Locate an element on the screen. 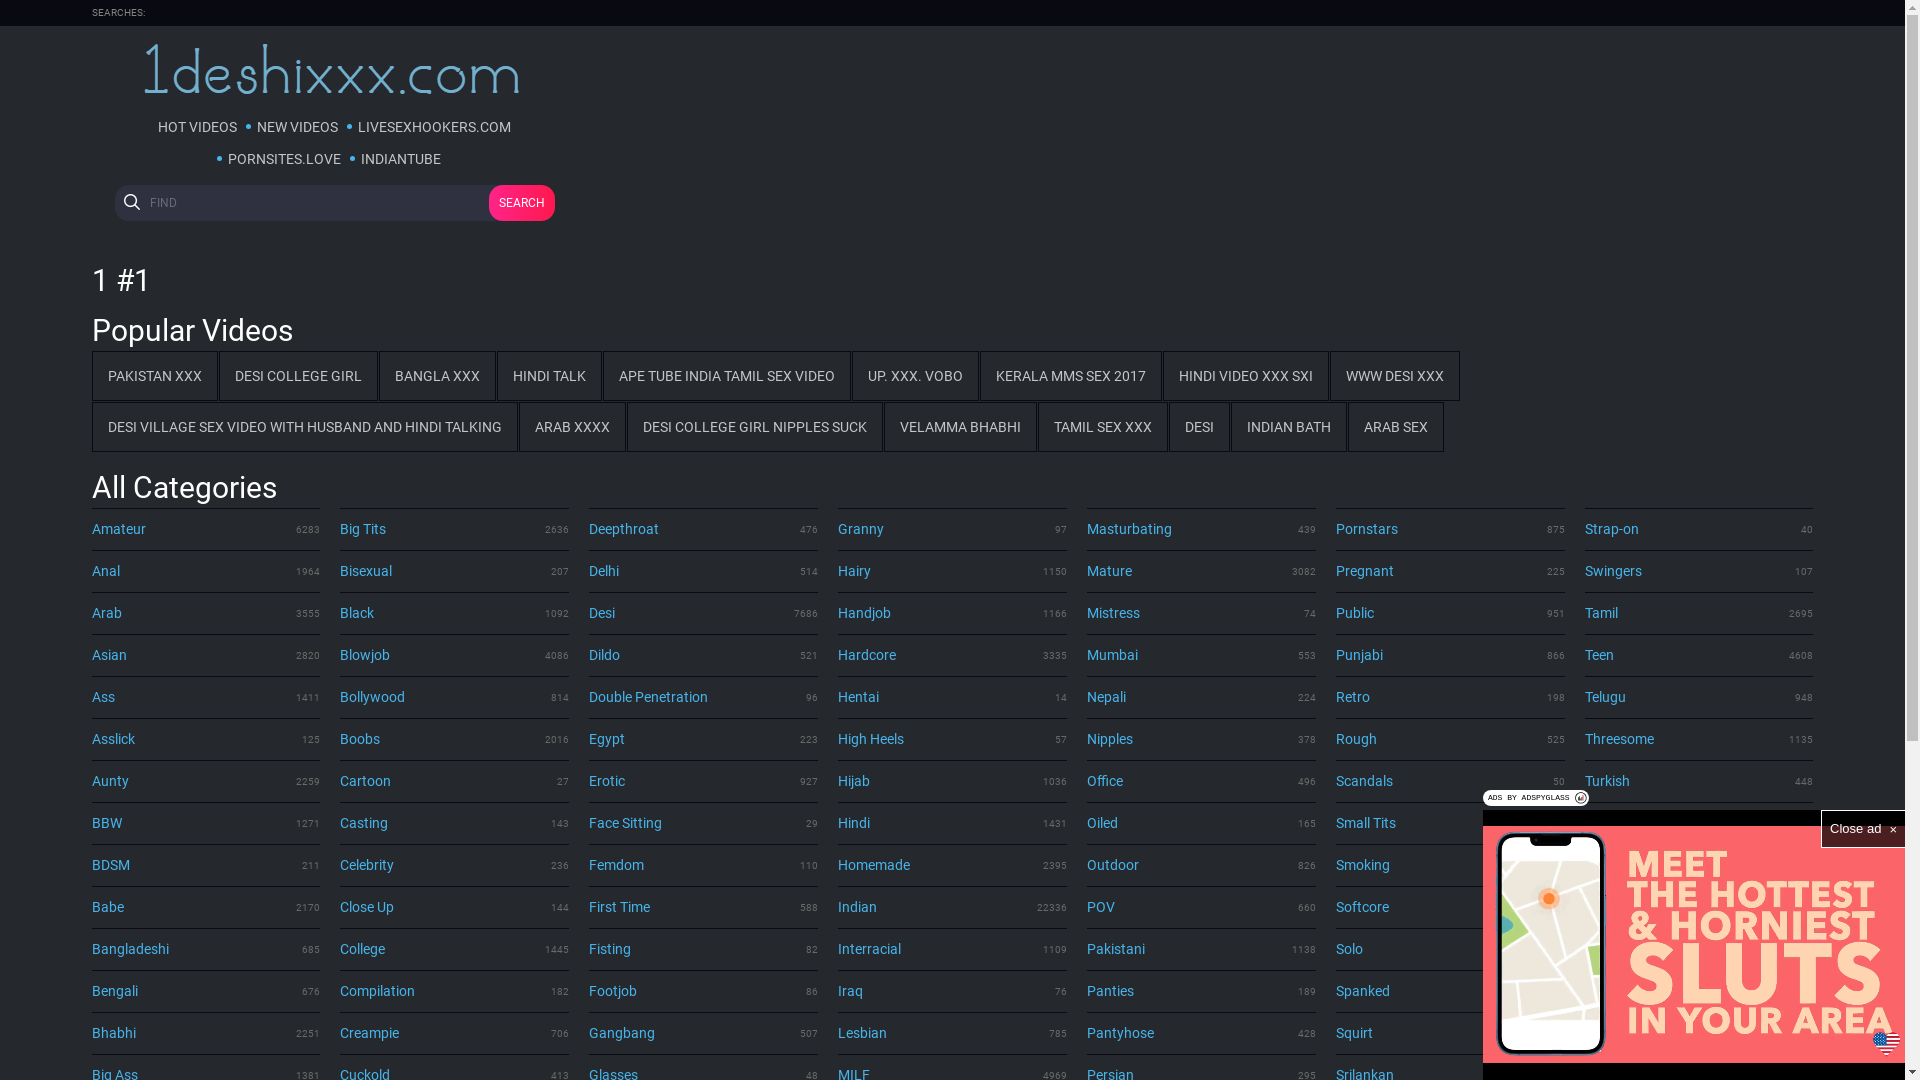 The image size is (1920, 1080). Strap-on
40 is located at coordinates (1700, 529).